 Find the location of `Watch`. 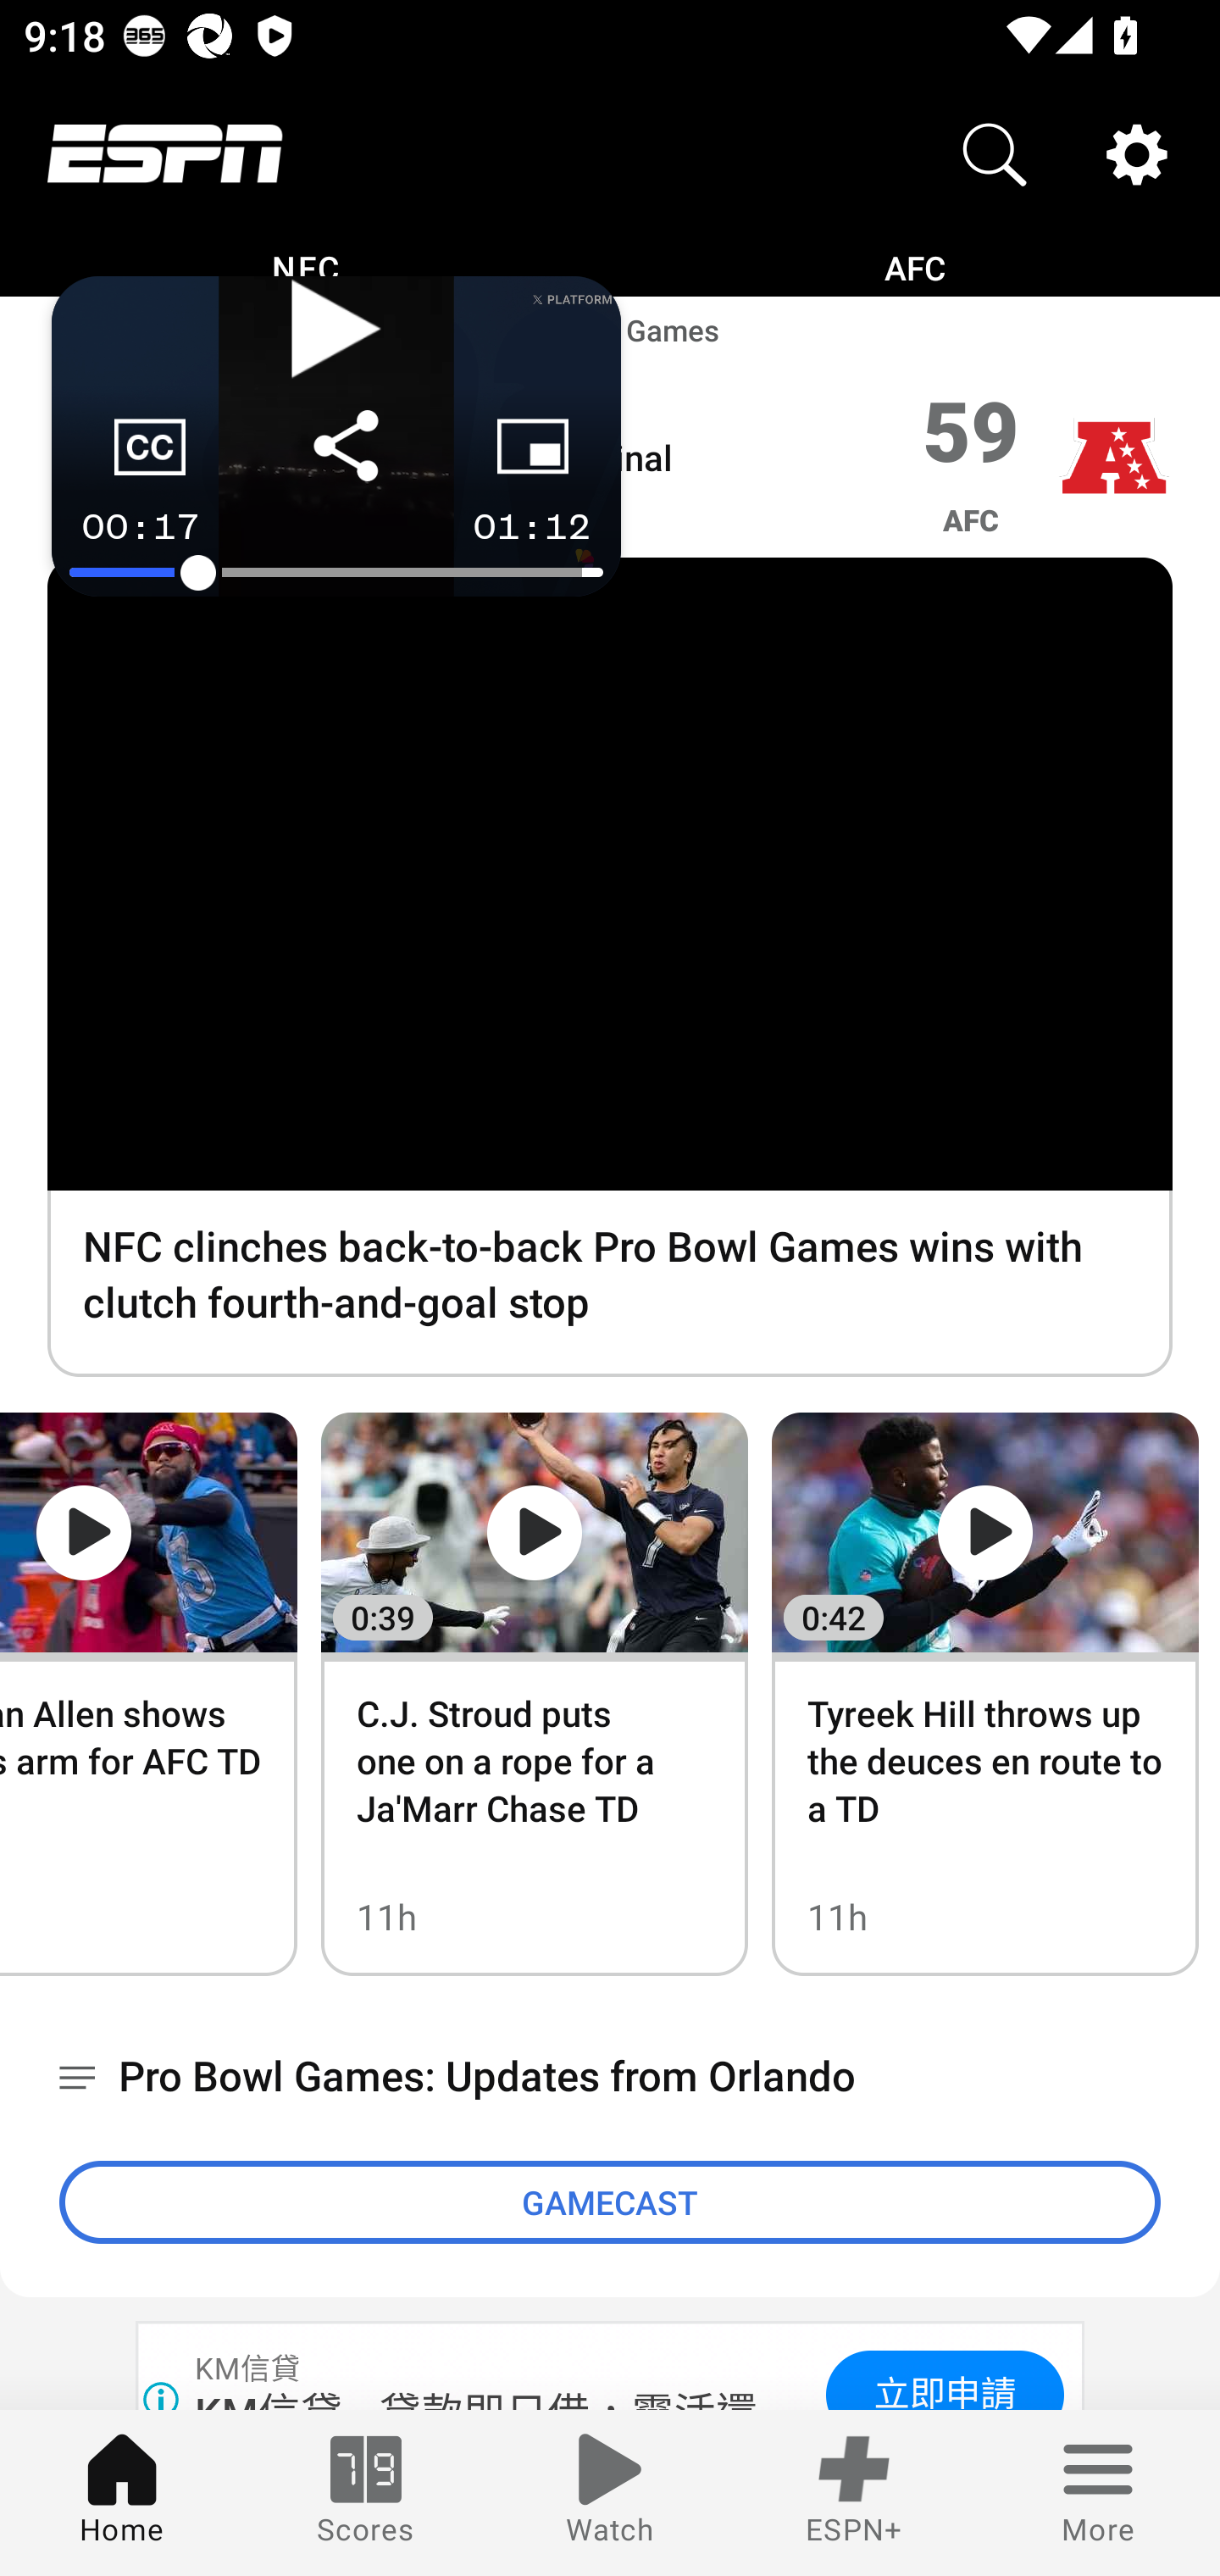

Watch is located at coordinates (610, 2493).